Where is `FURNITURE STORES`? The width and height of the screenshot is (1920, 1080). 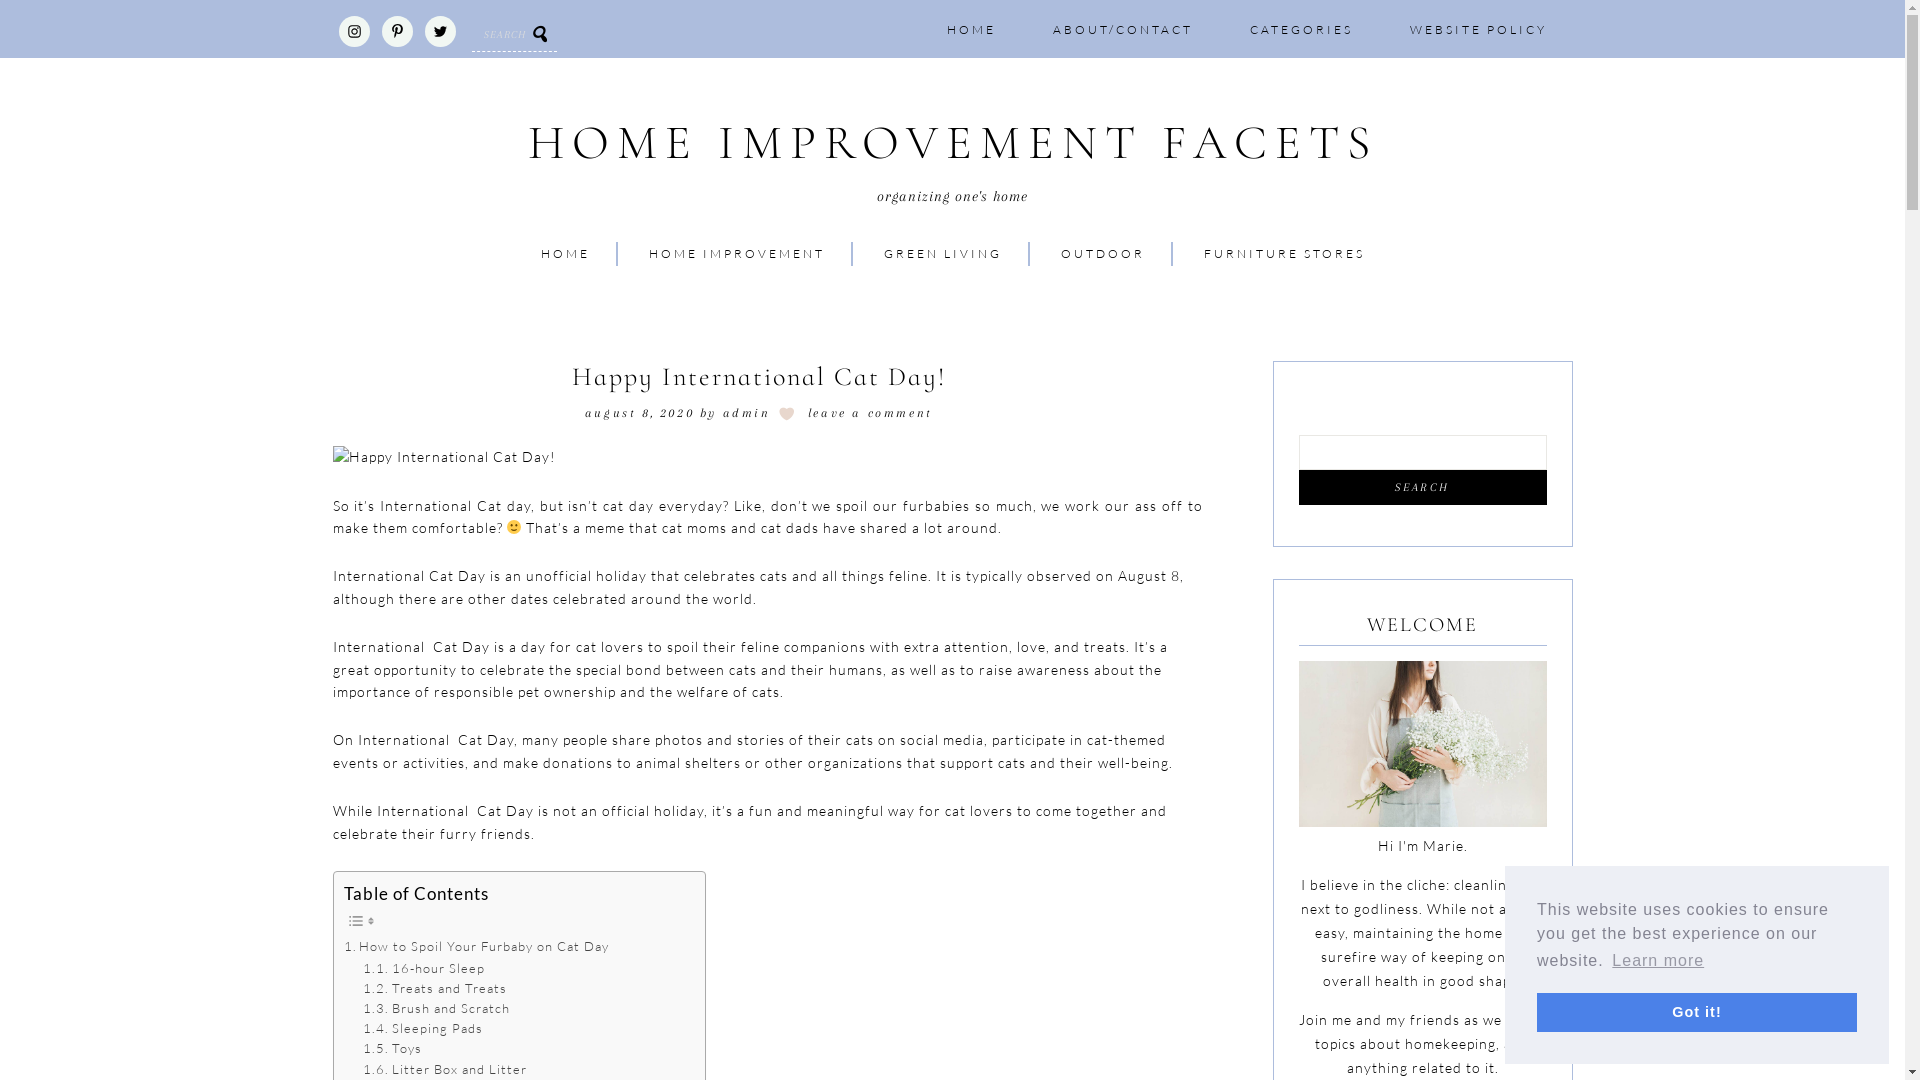
FURNITURE STORES is located at coordinates (1284, 254).